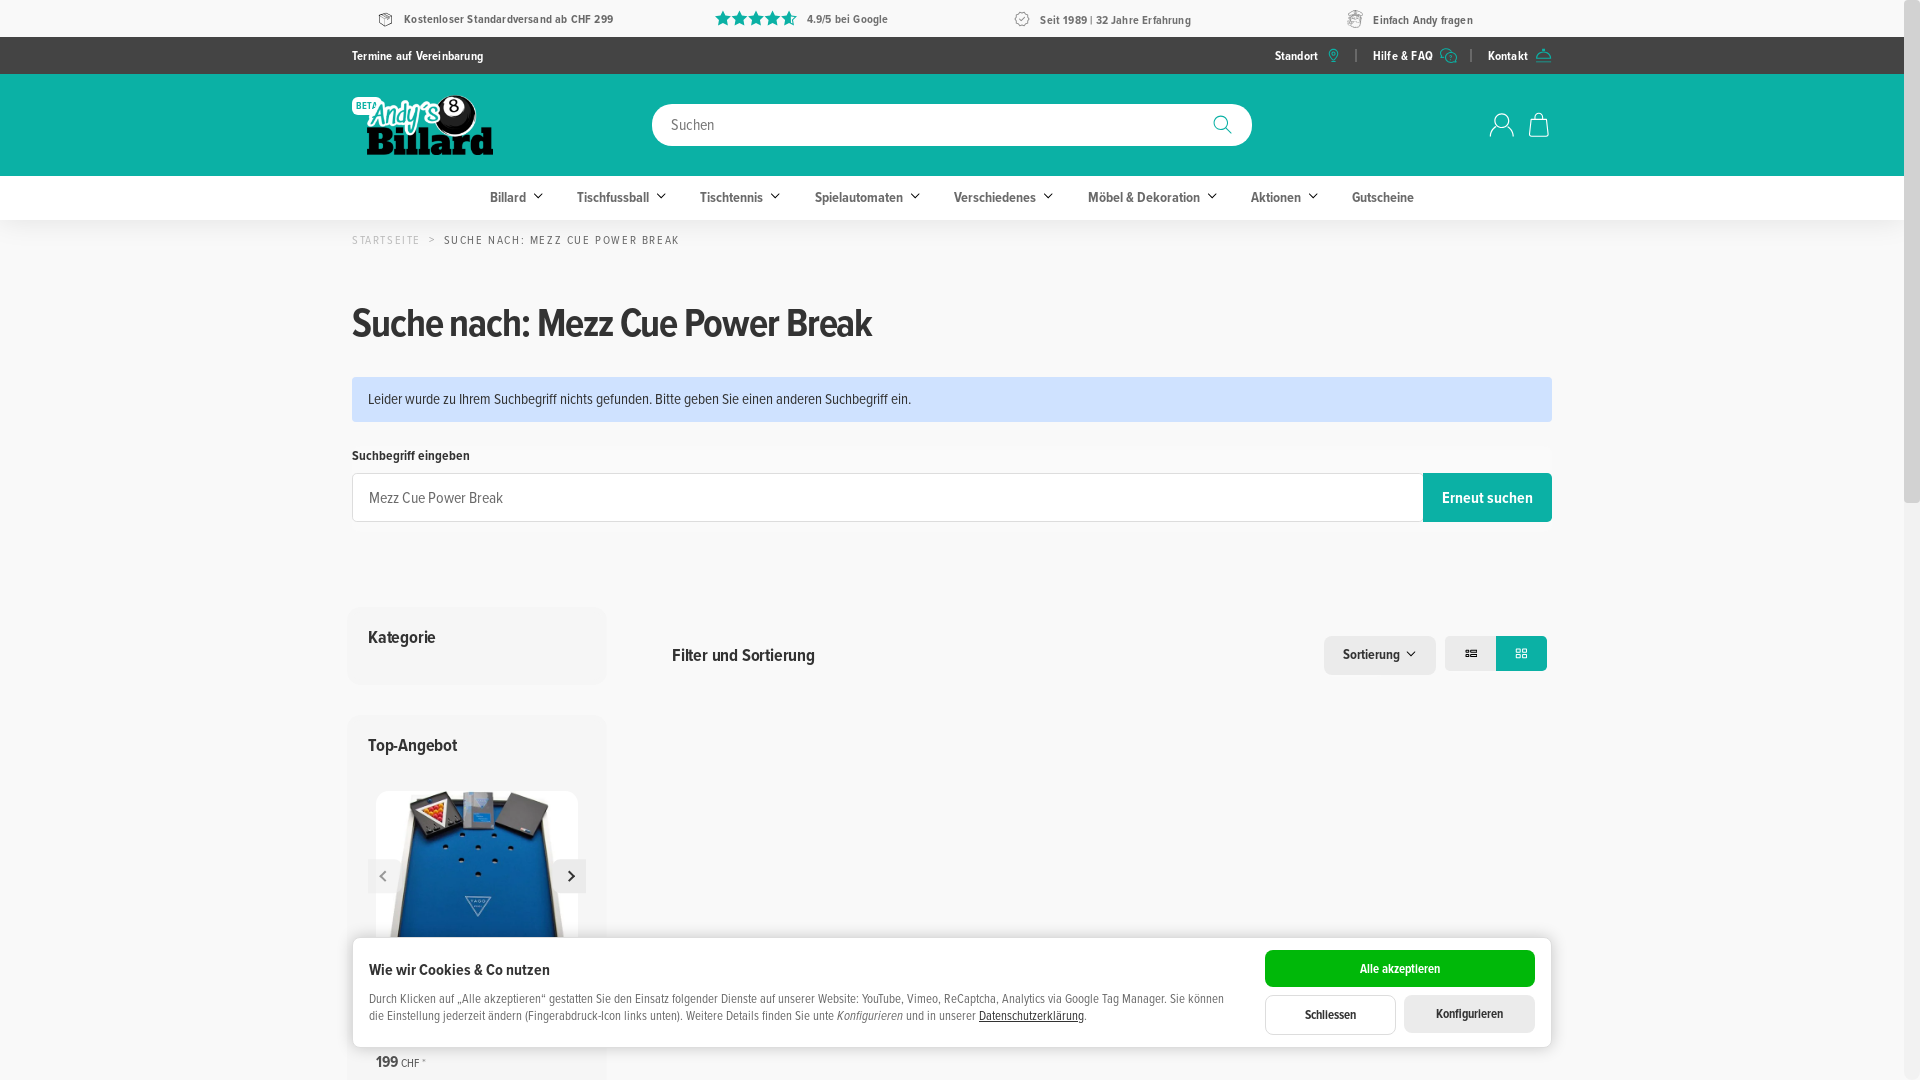 Image resolution: width=1920 pixels, height=1080 pixels. Describe the element at coordinates (1502, 125) in the screenshot. I see `Anmelden` at that location.